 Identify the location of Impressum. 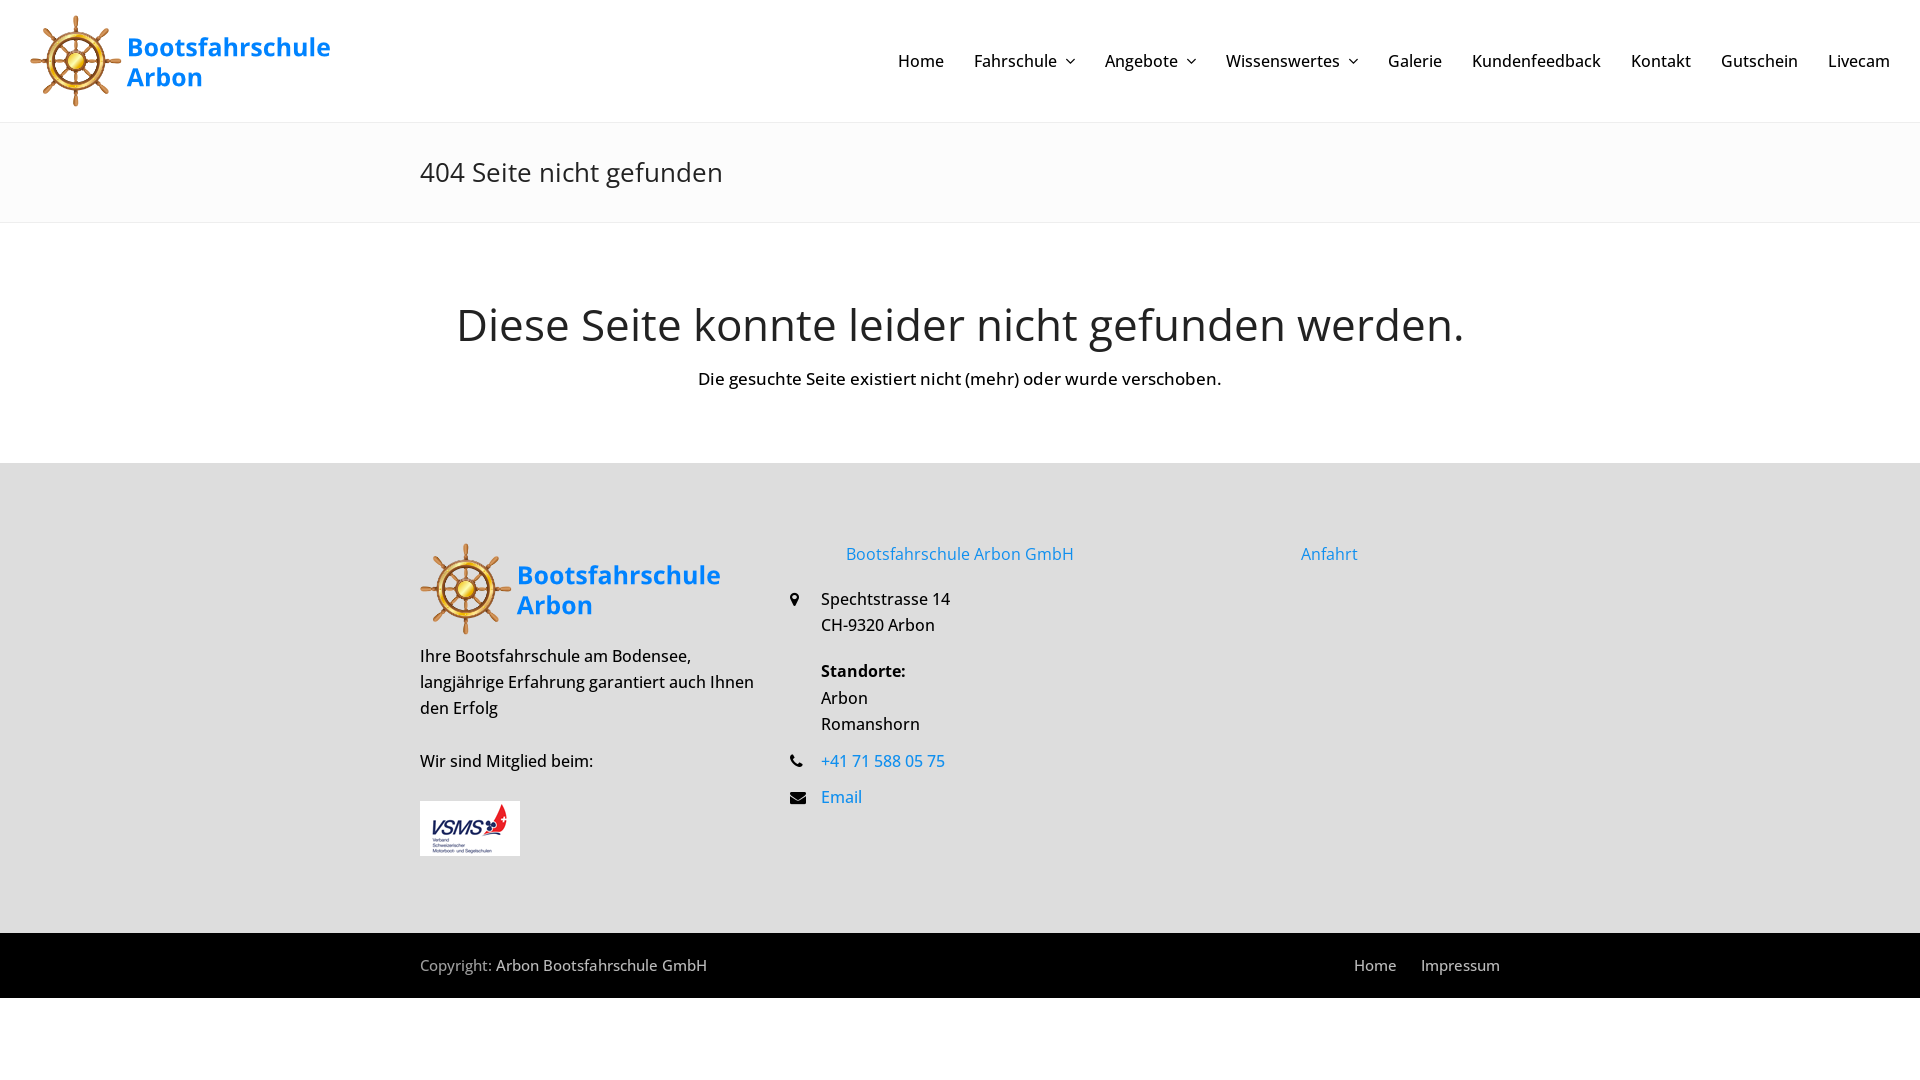
(1460, 965).